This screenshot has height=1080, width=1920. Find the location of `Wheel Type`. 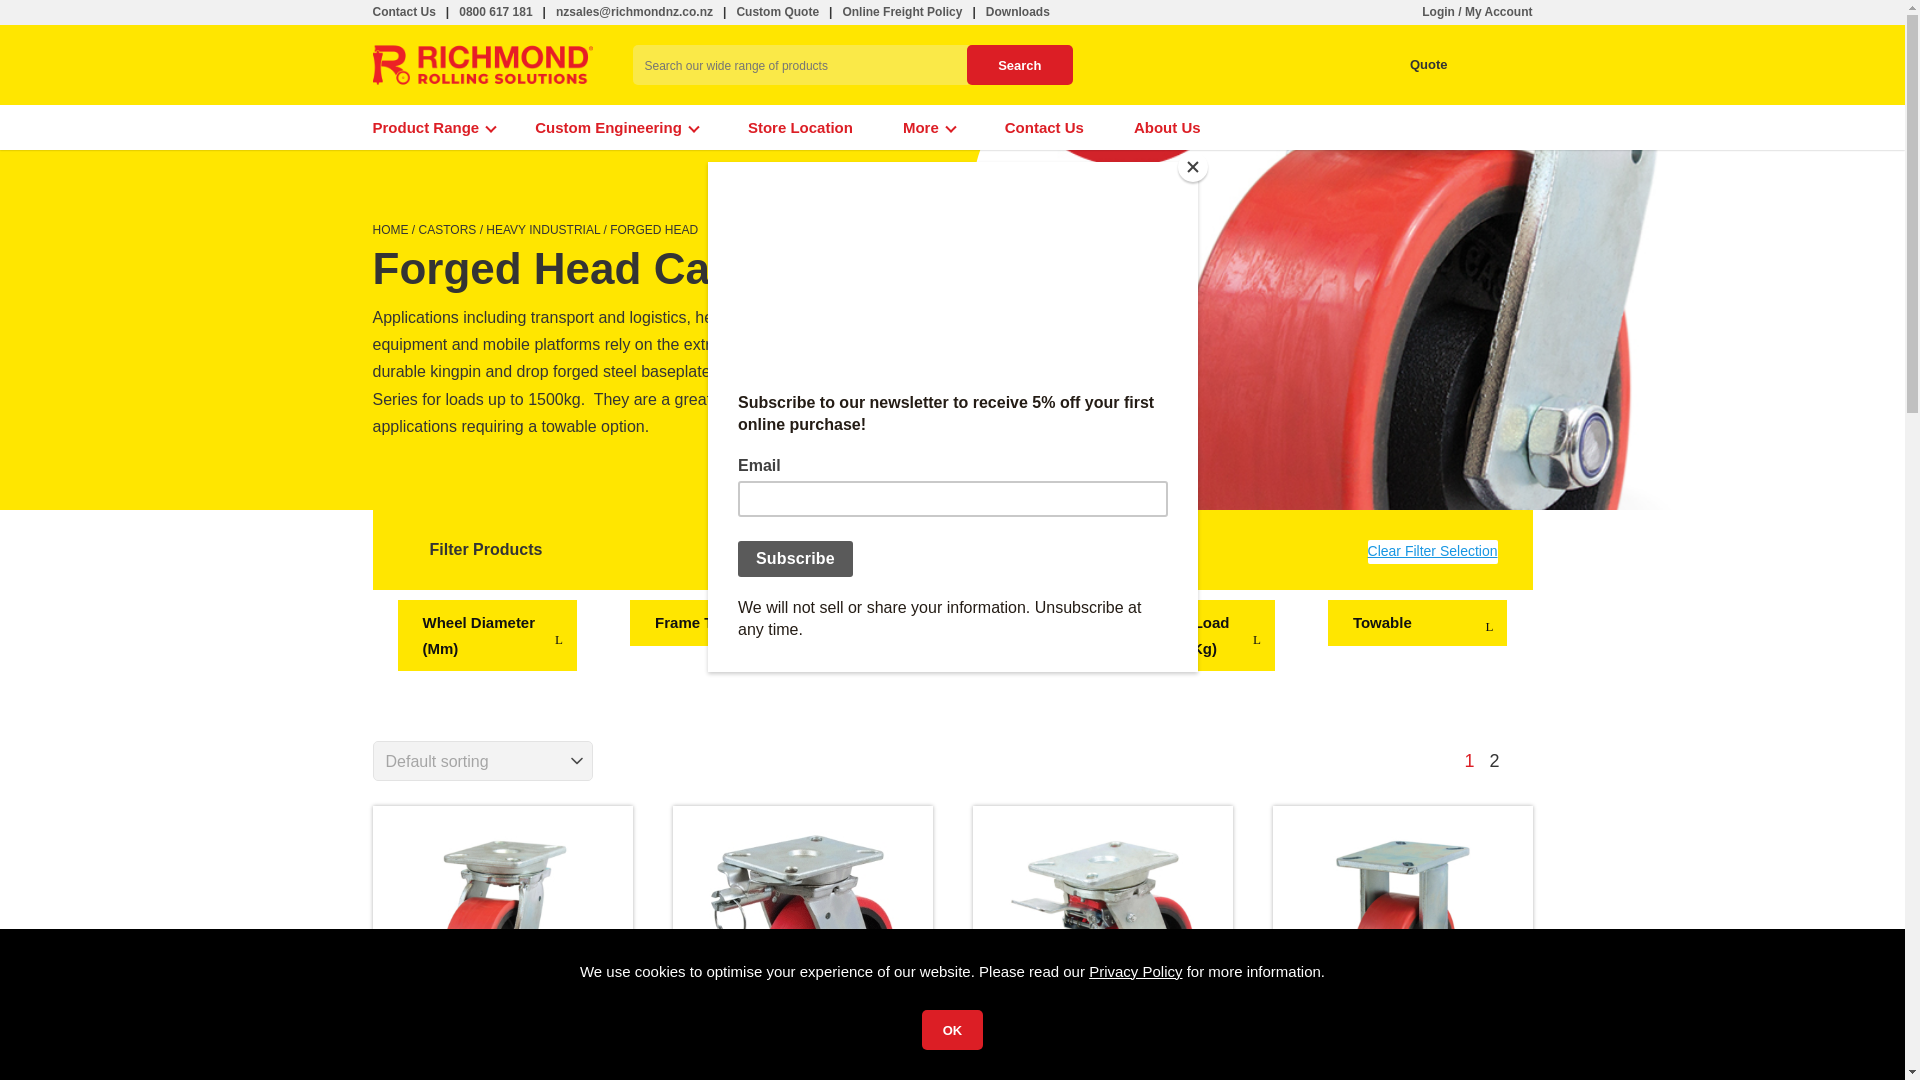

Wheel Type is located at coordinates (952, 635).